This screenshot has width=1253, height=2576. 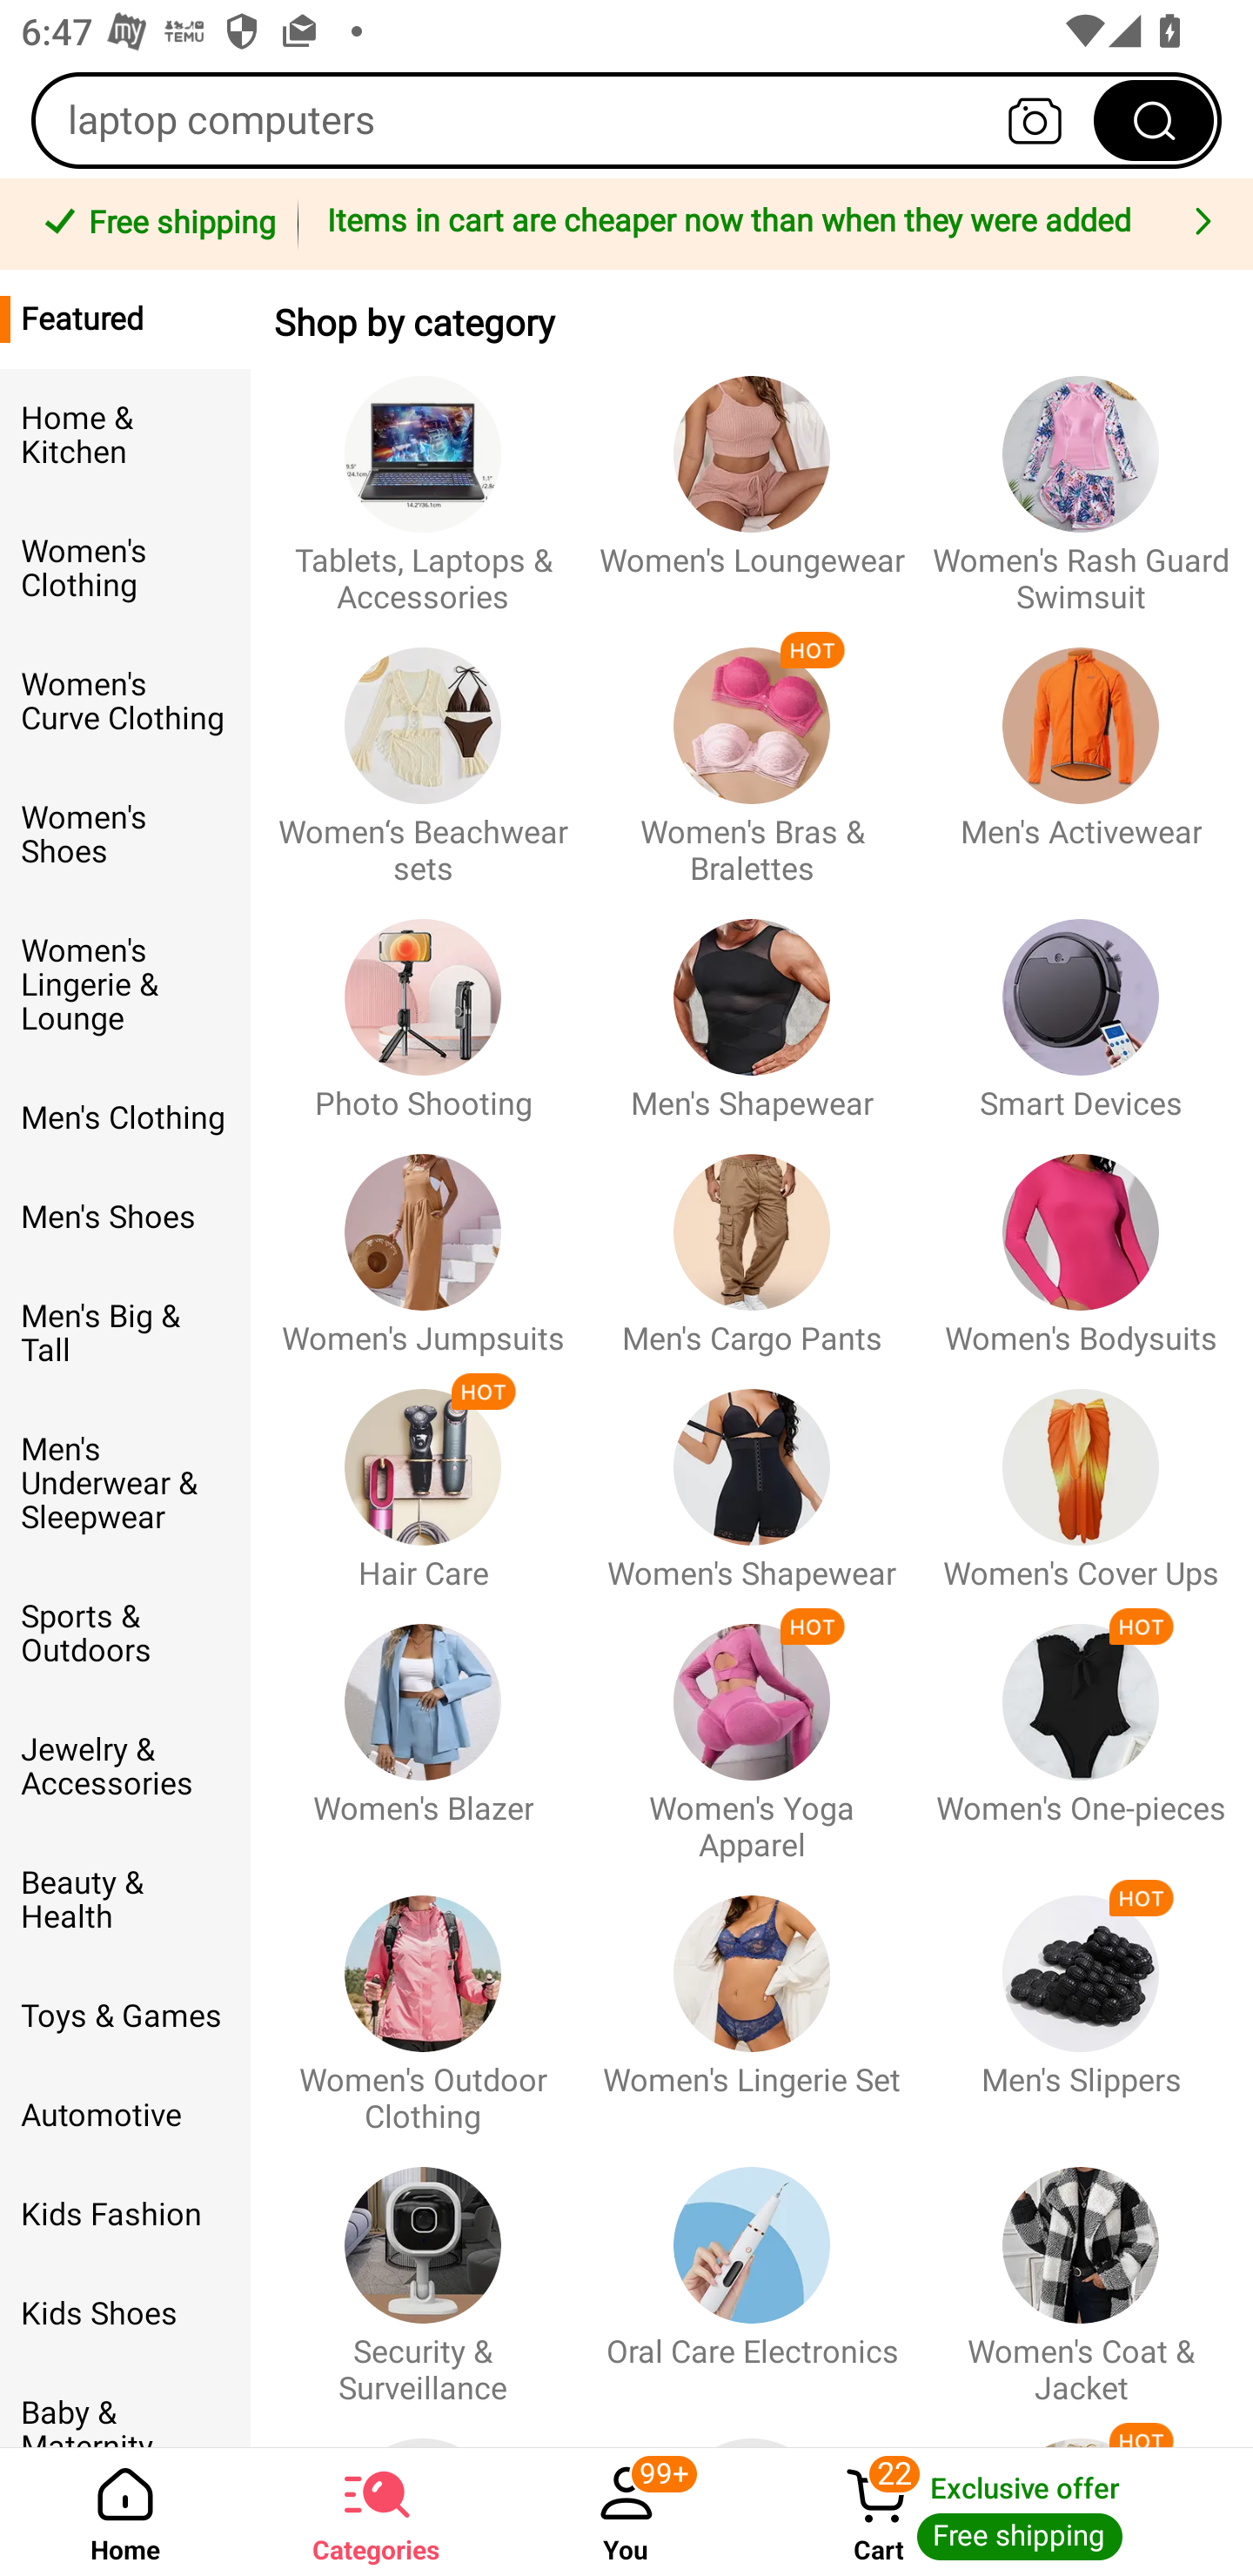 I want to click on Kids Shoes, so click(x=125, y=2314).